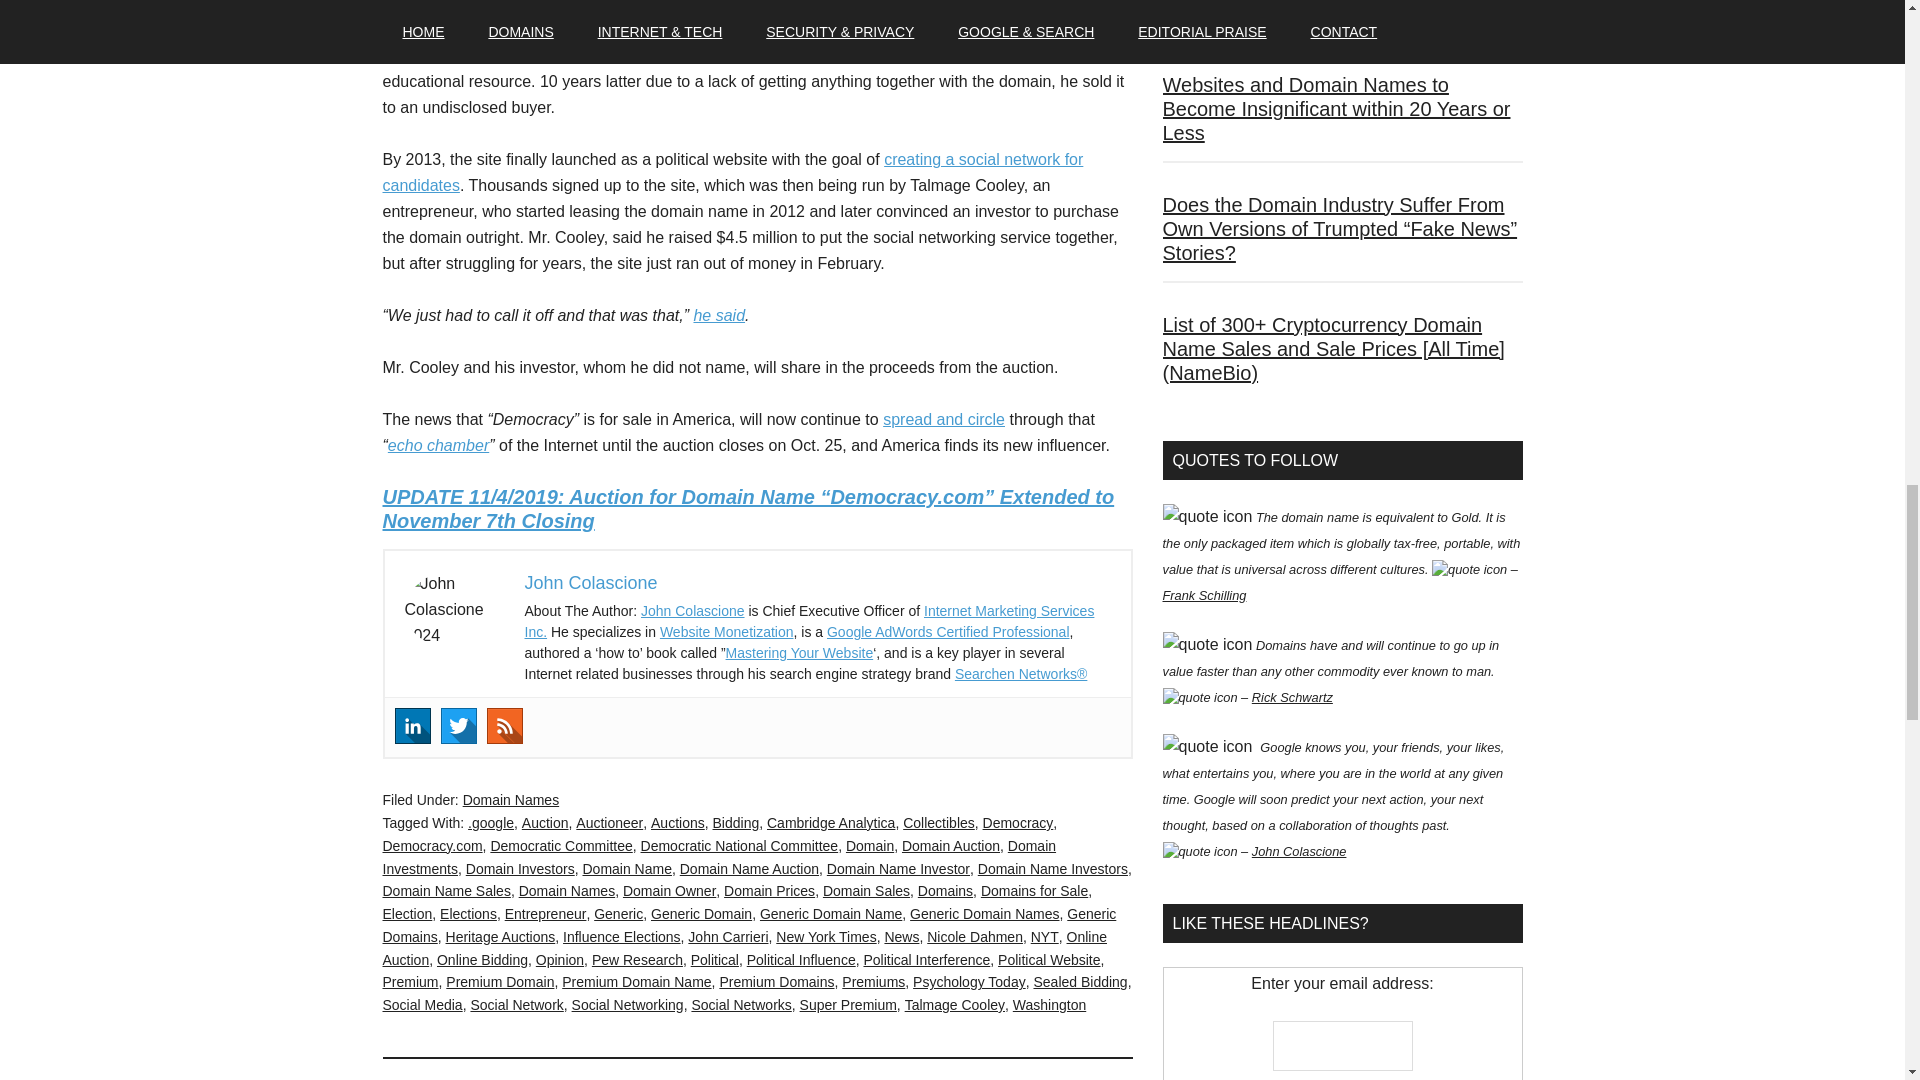 The height and width of the screenshot is (1080, 1920). I want to click on Linkedin, so click(412, 726).